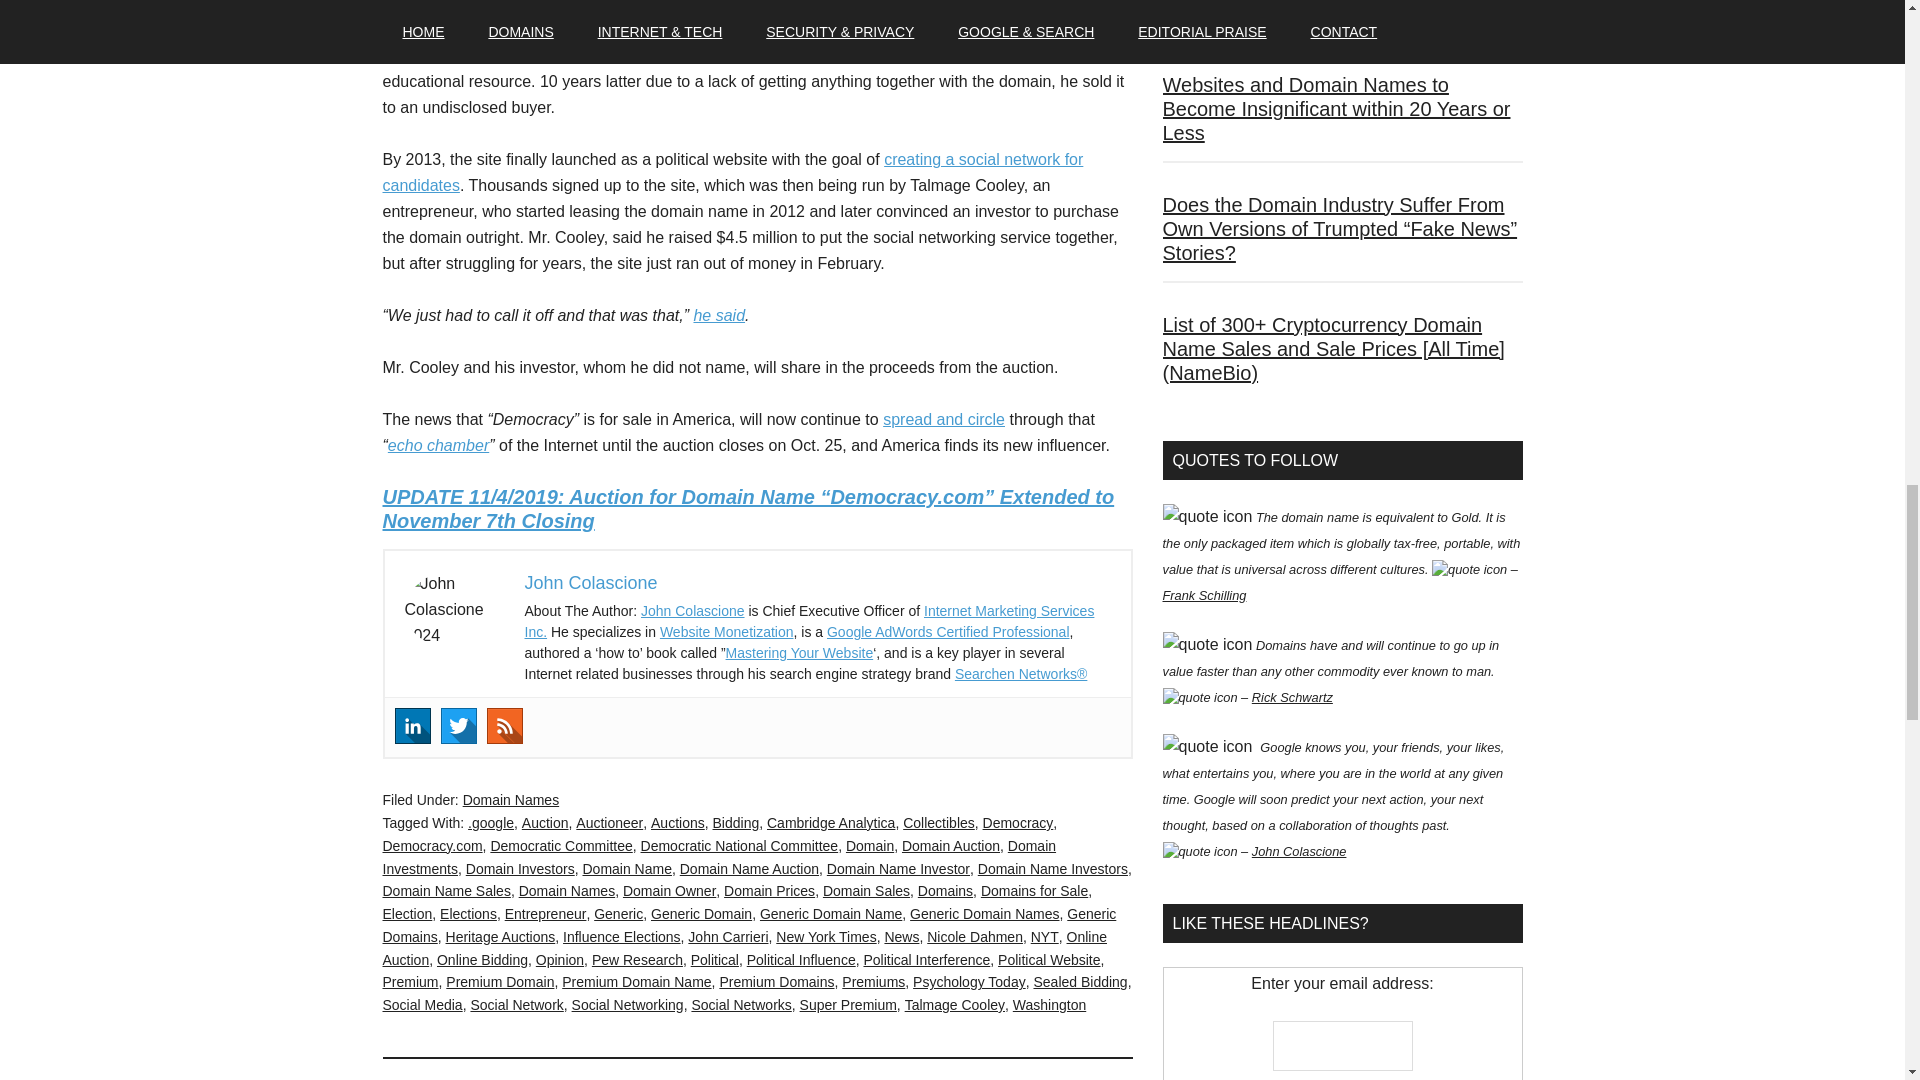 The height and width of the screenshot is (1080, 1920). I want to click on Linkedin, so click(412, 726).